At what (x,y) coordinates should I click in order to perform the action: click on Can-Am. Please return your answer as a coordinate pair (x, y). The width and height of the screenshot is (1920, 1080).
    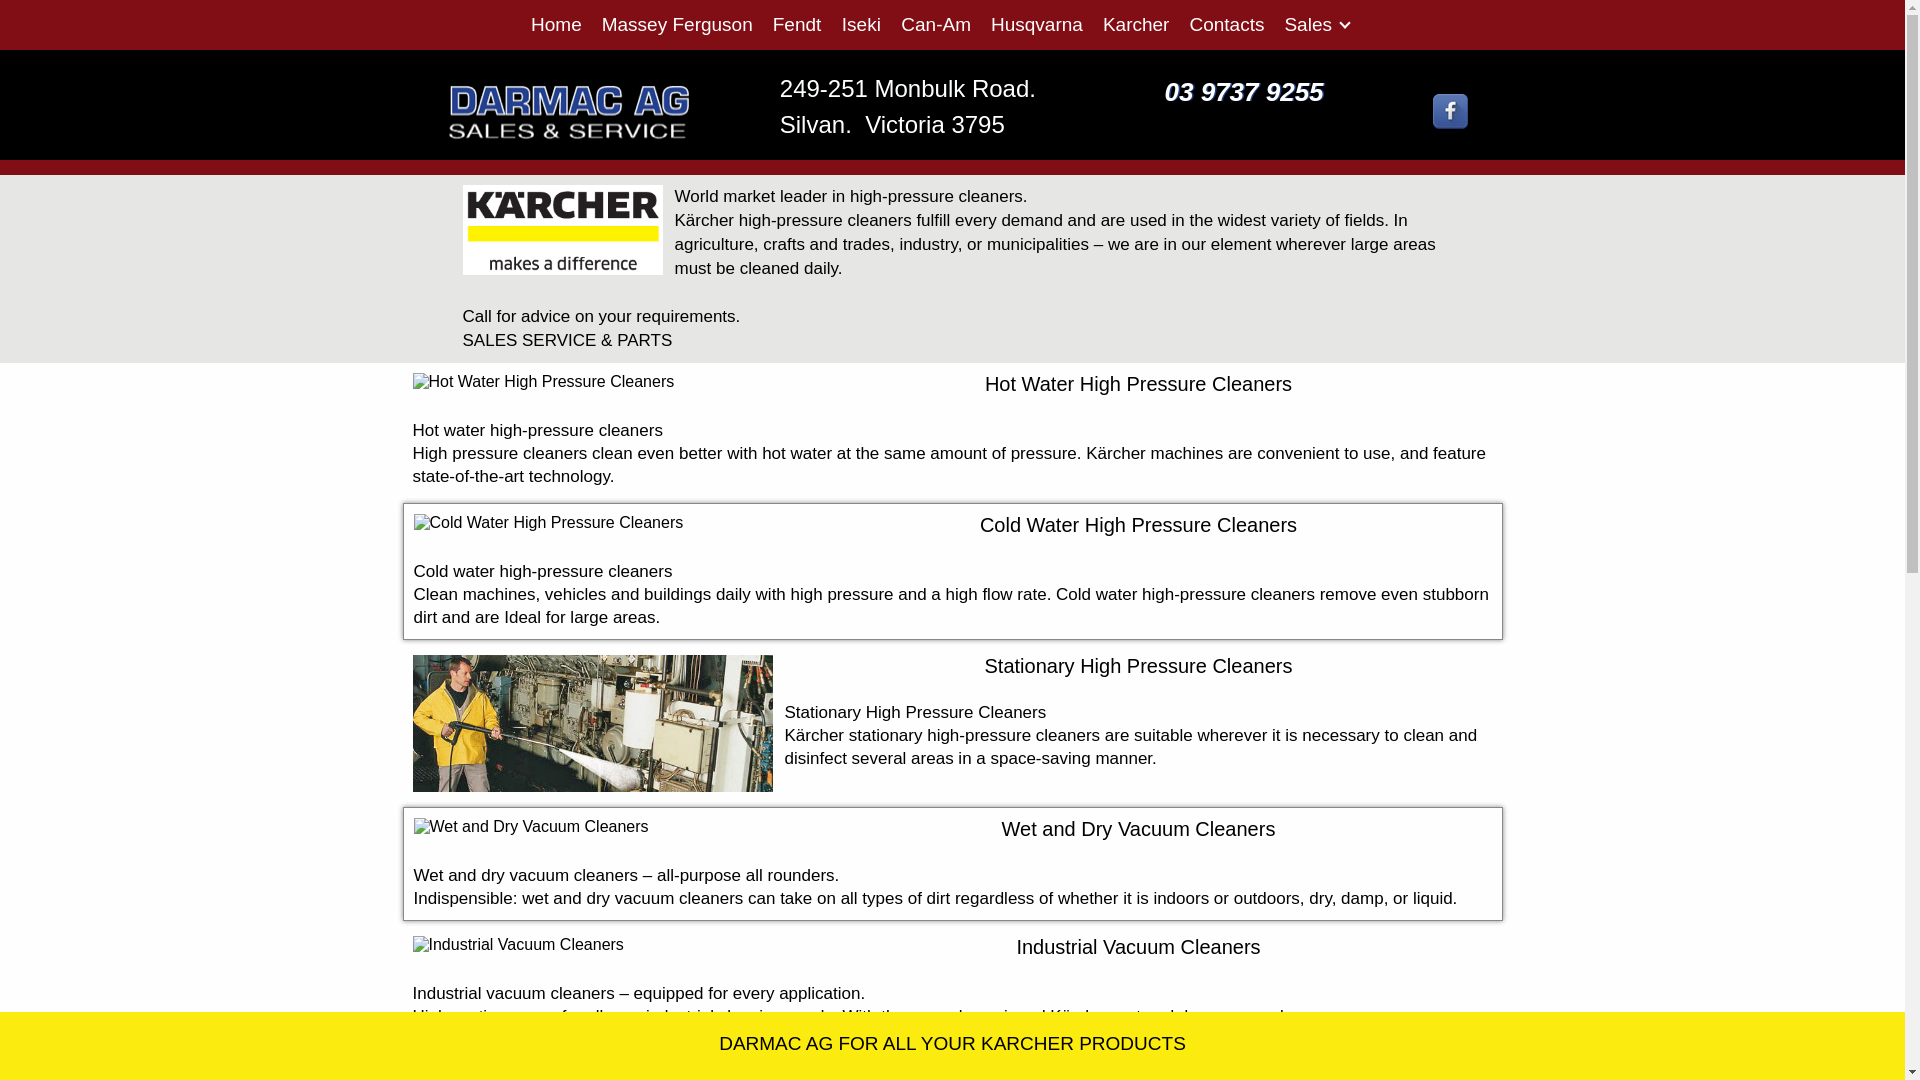
    Looking at the image, I should click on (936, 25).